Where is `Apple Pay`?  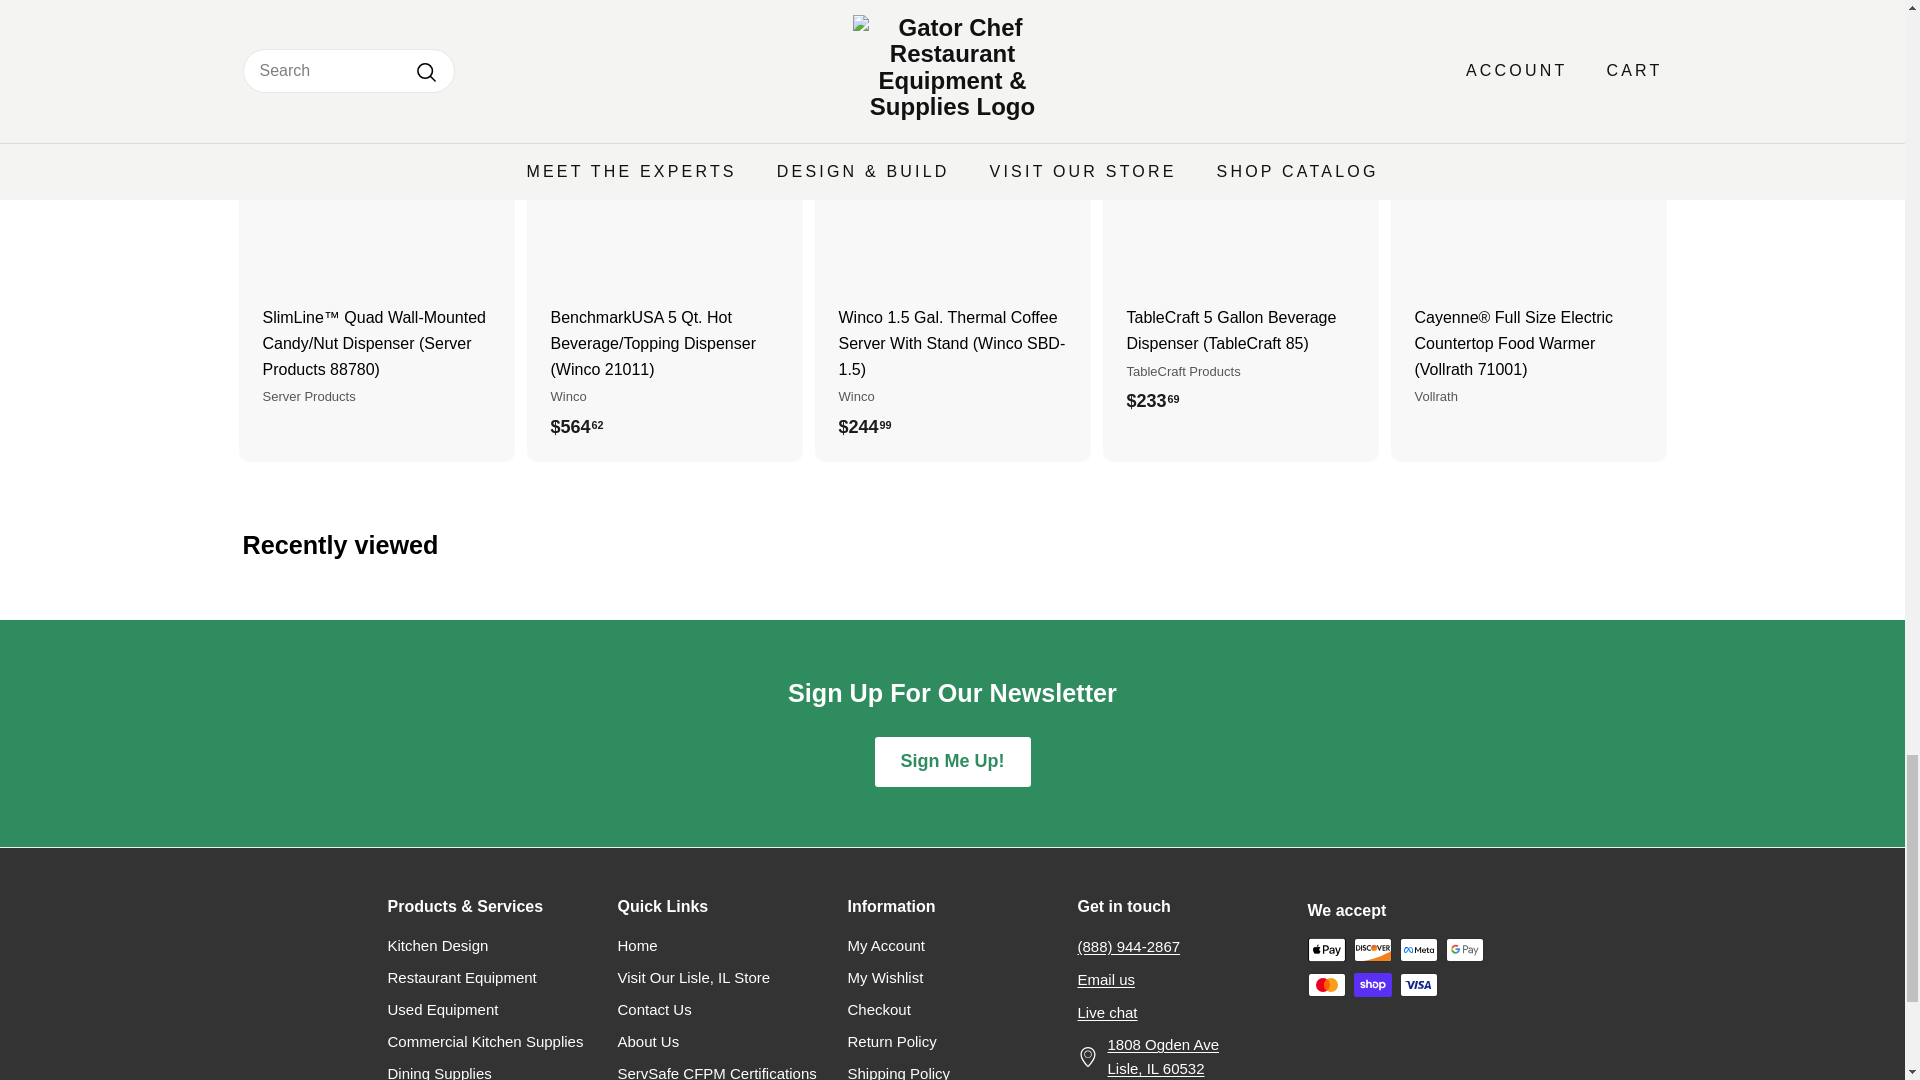
Apple Pay is located at coordinates (1326, 950).